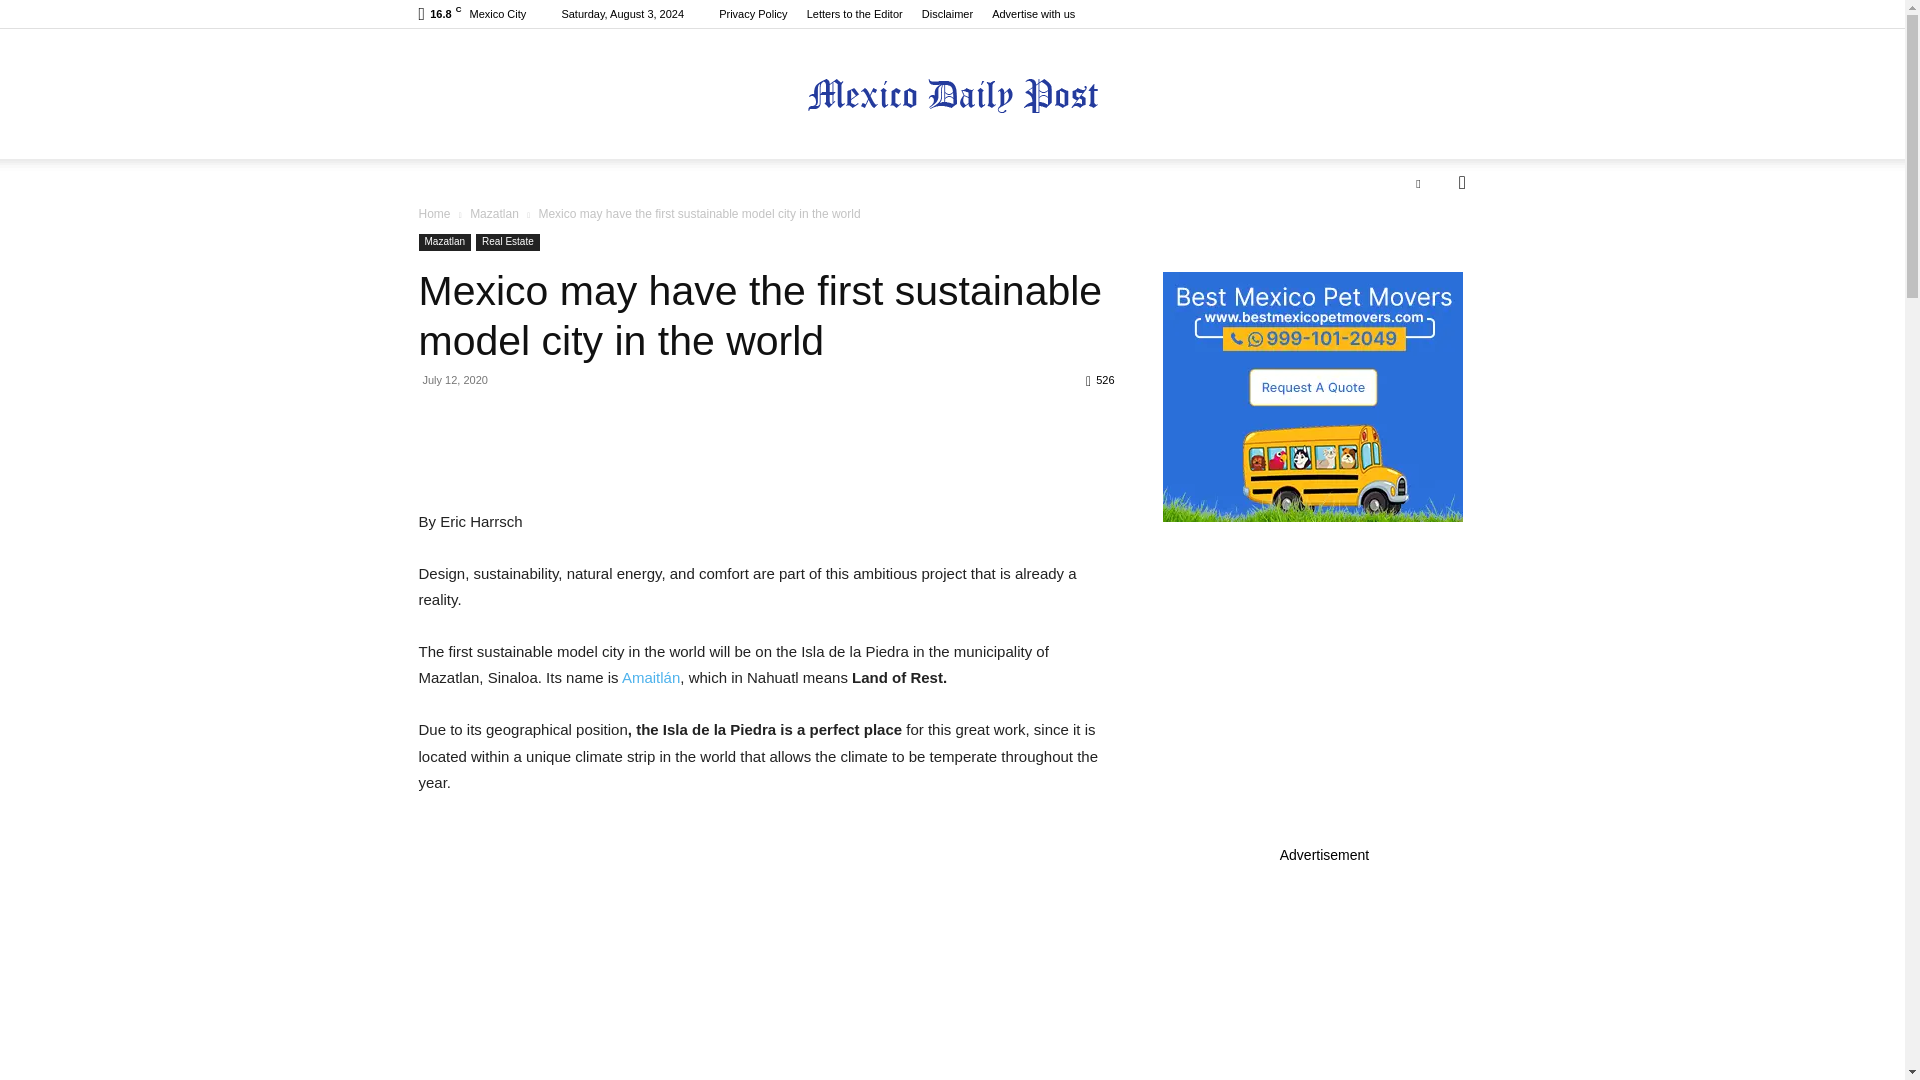 The image size is (1920, 1080). Describe the element at coordinates (854, 14) in the screenshot. I see `Letters to the Editor` at that location.